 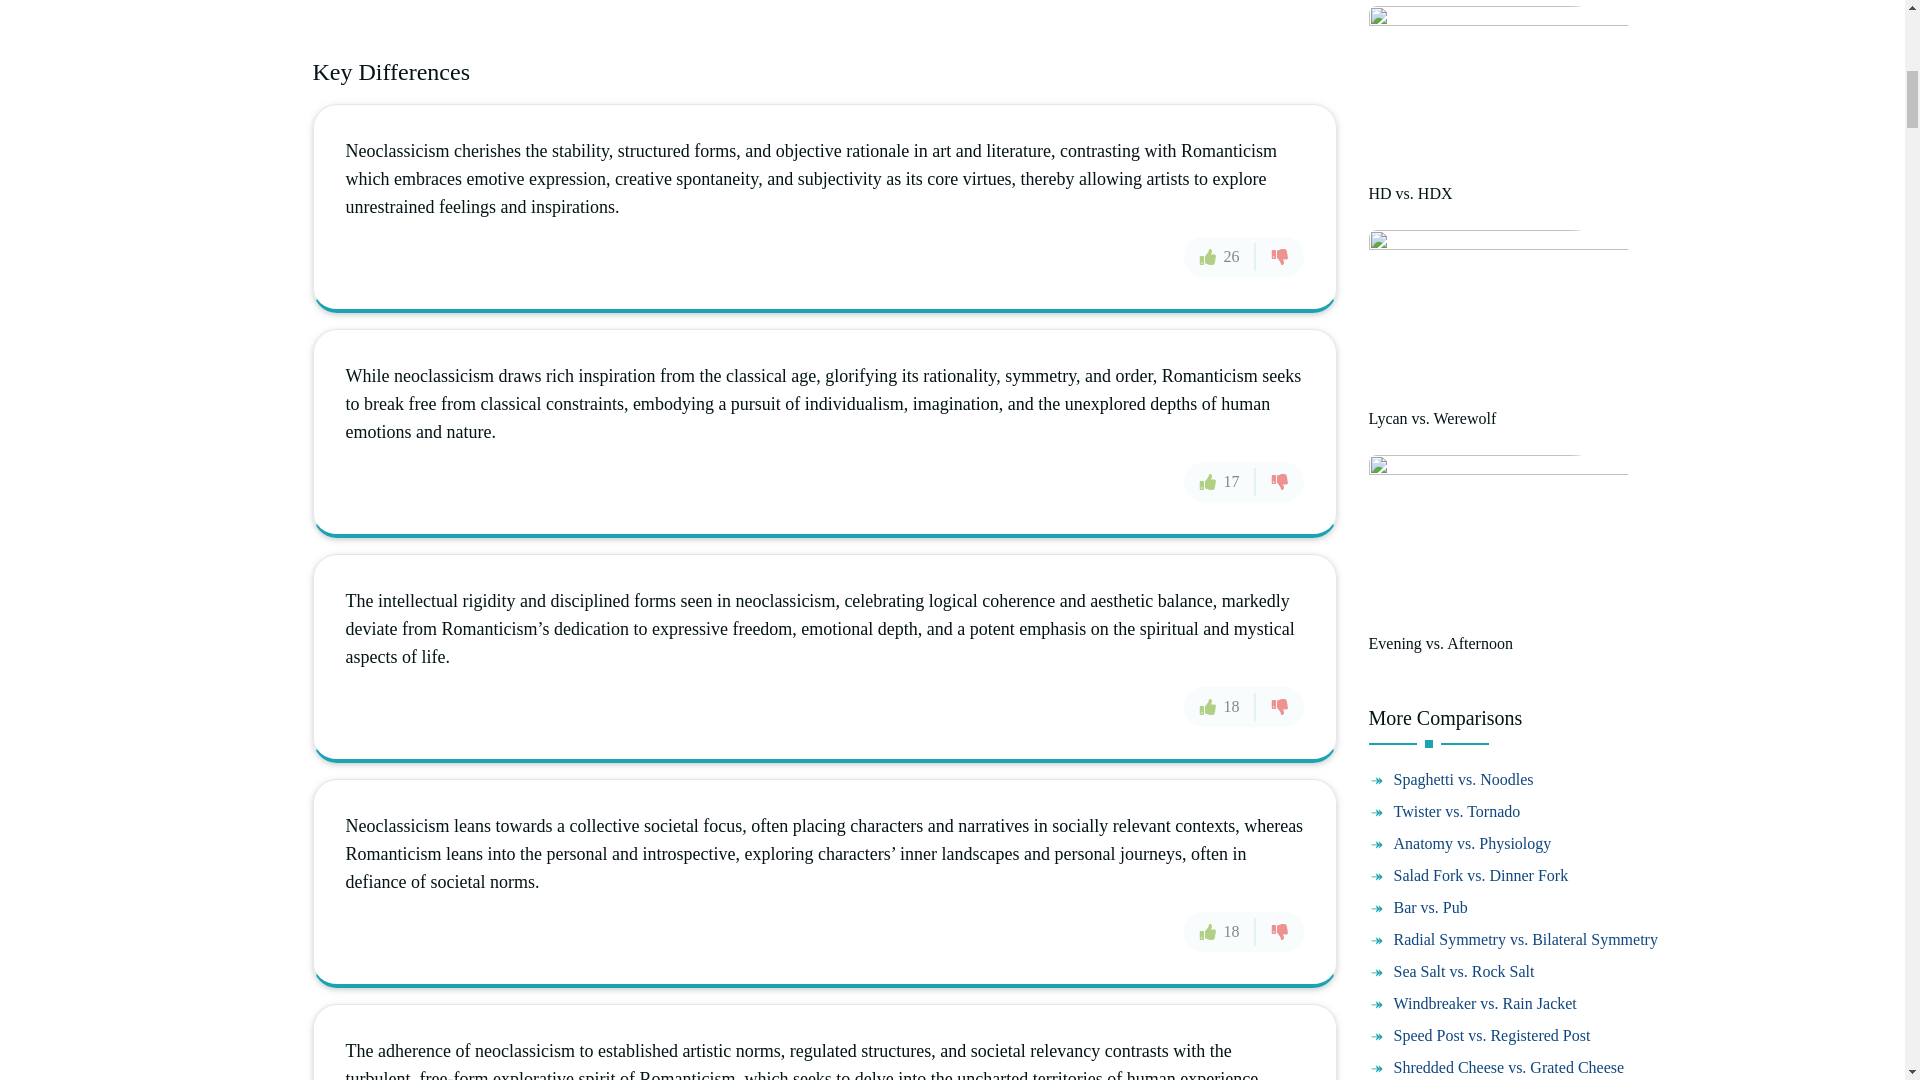 What do you see at coordinates (1220, 256) in the screenshot?
I see `26` at bounding box center [1220, 256].